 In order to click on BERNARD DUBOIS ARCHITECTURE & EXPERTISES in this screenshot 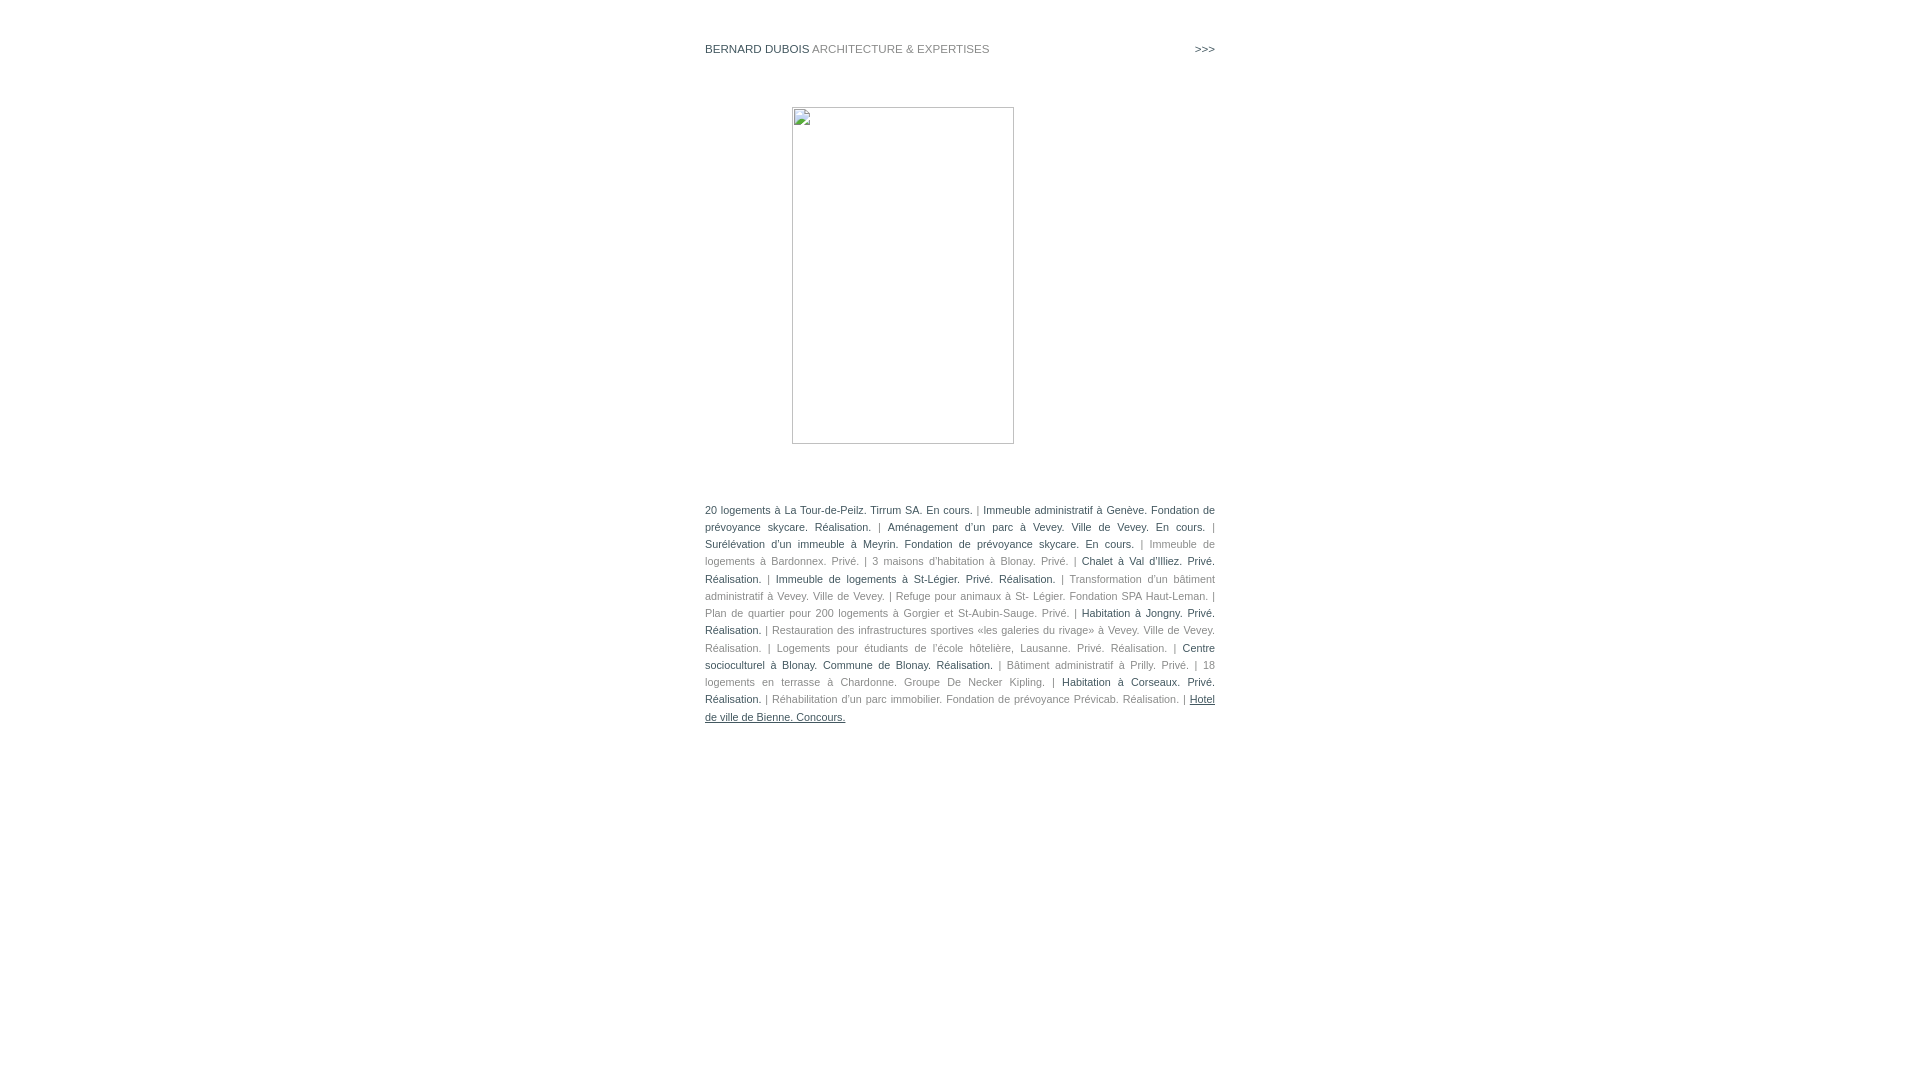, I will do `click(848, 48)`.